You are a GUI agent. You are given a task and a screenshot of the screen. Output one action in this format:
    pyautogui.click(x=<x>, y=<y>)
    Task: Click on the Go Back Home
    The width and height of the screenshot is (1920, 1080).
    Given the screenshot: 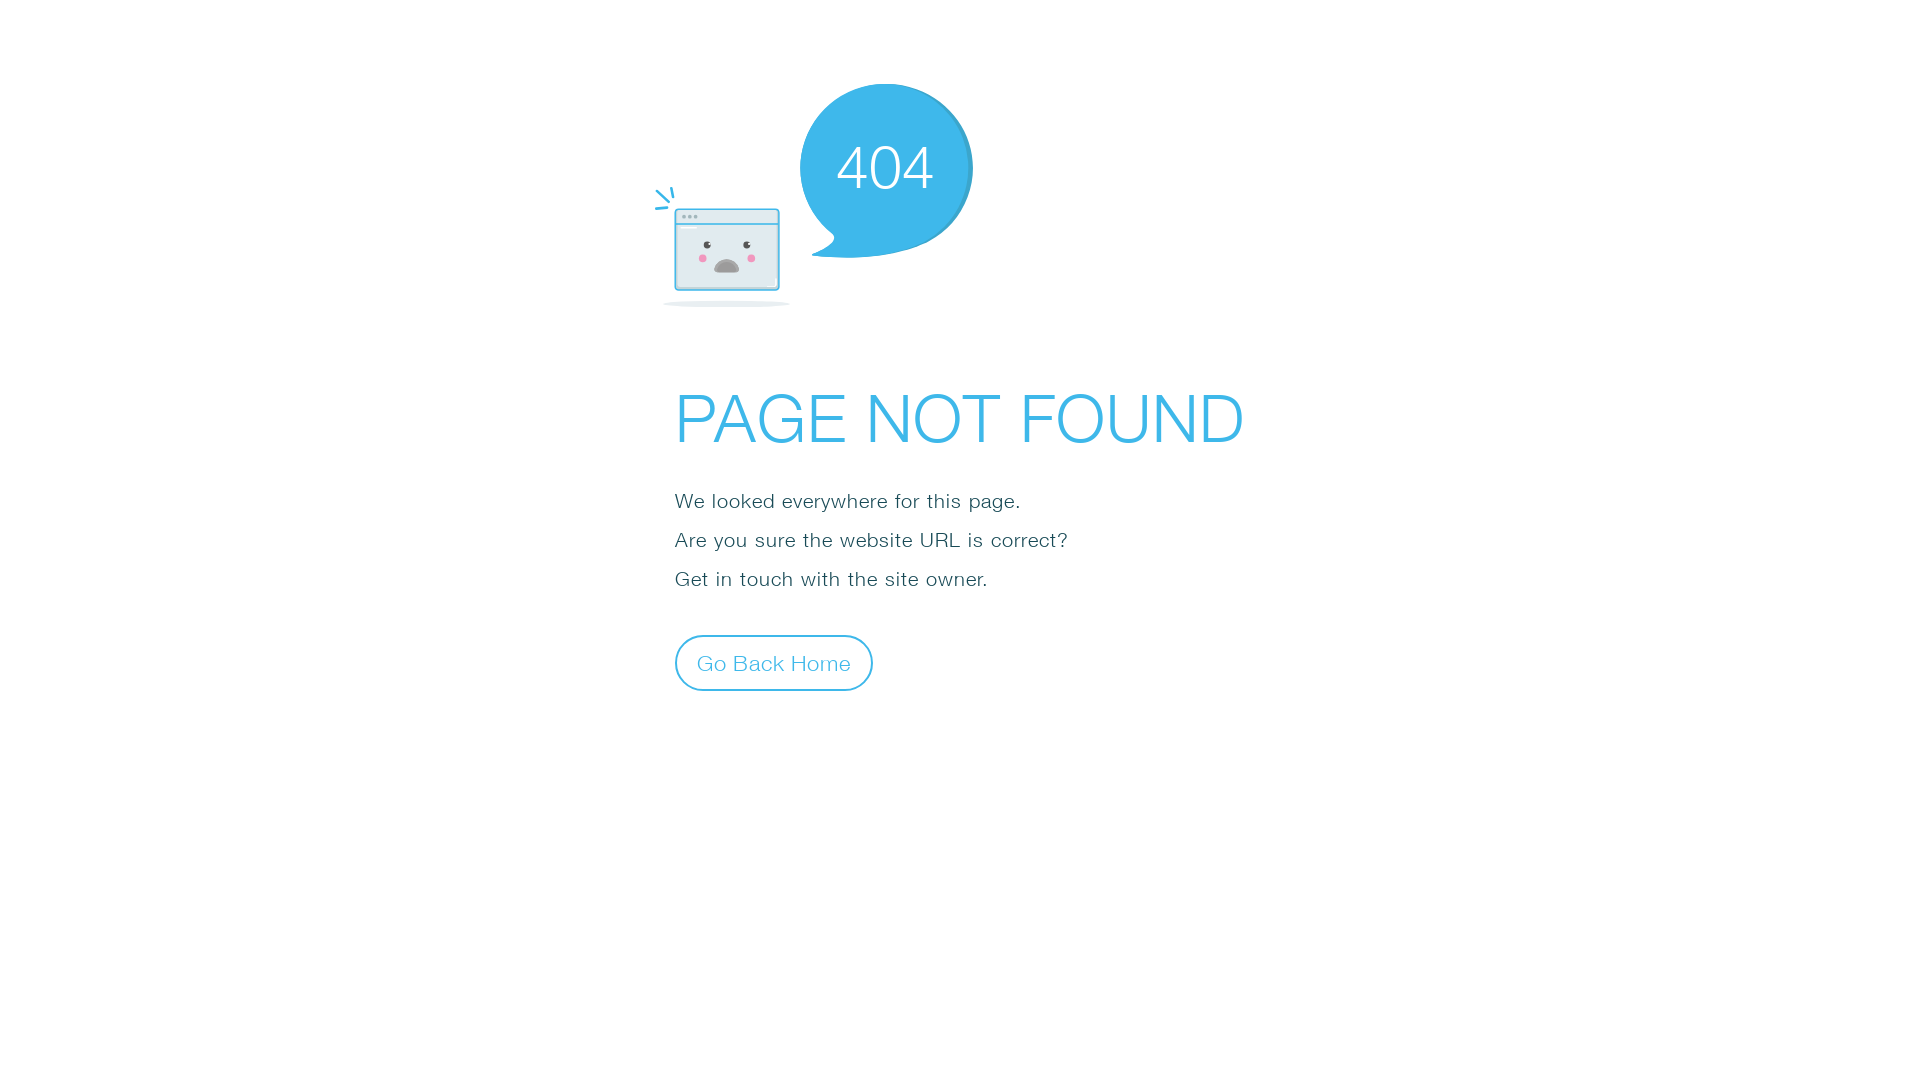 What is the action you would take?
    pyautogui.click(x=774, y=662)
    